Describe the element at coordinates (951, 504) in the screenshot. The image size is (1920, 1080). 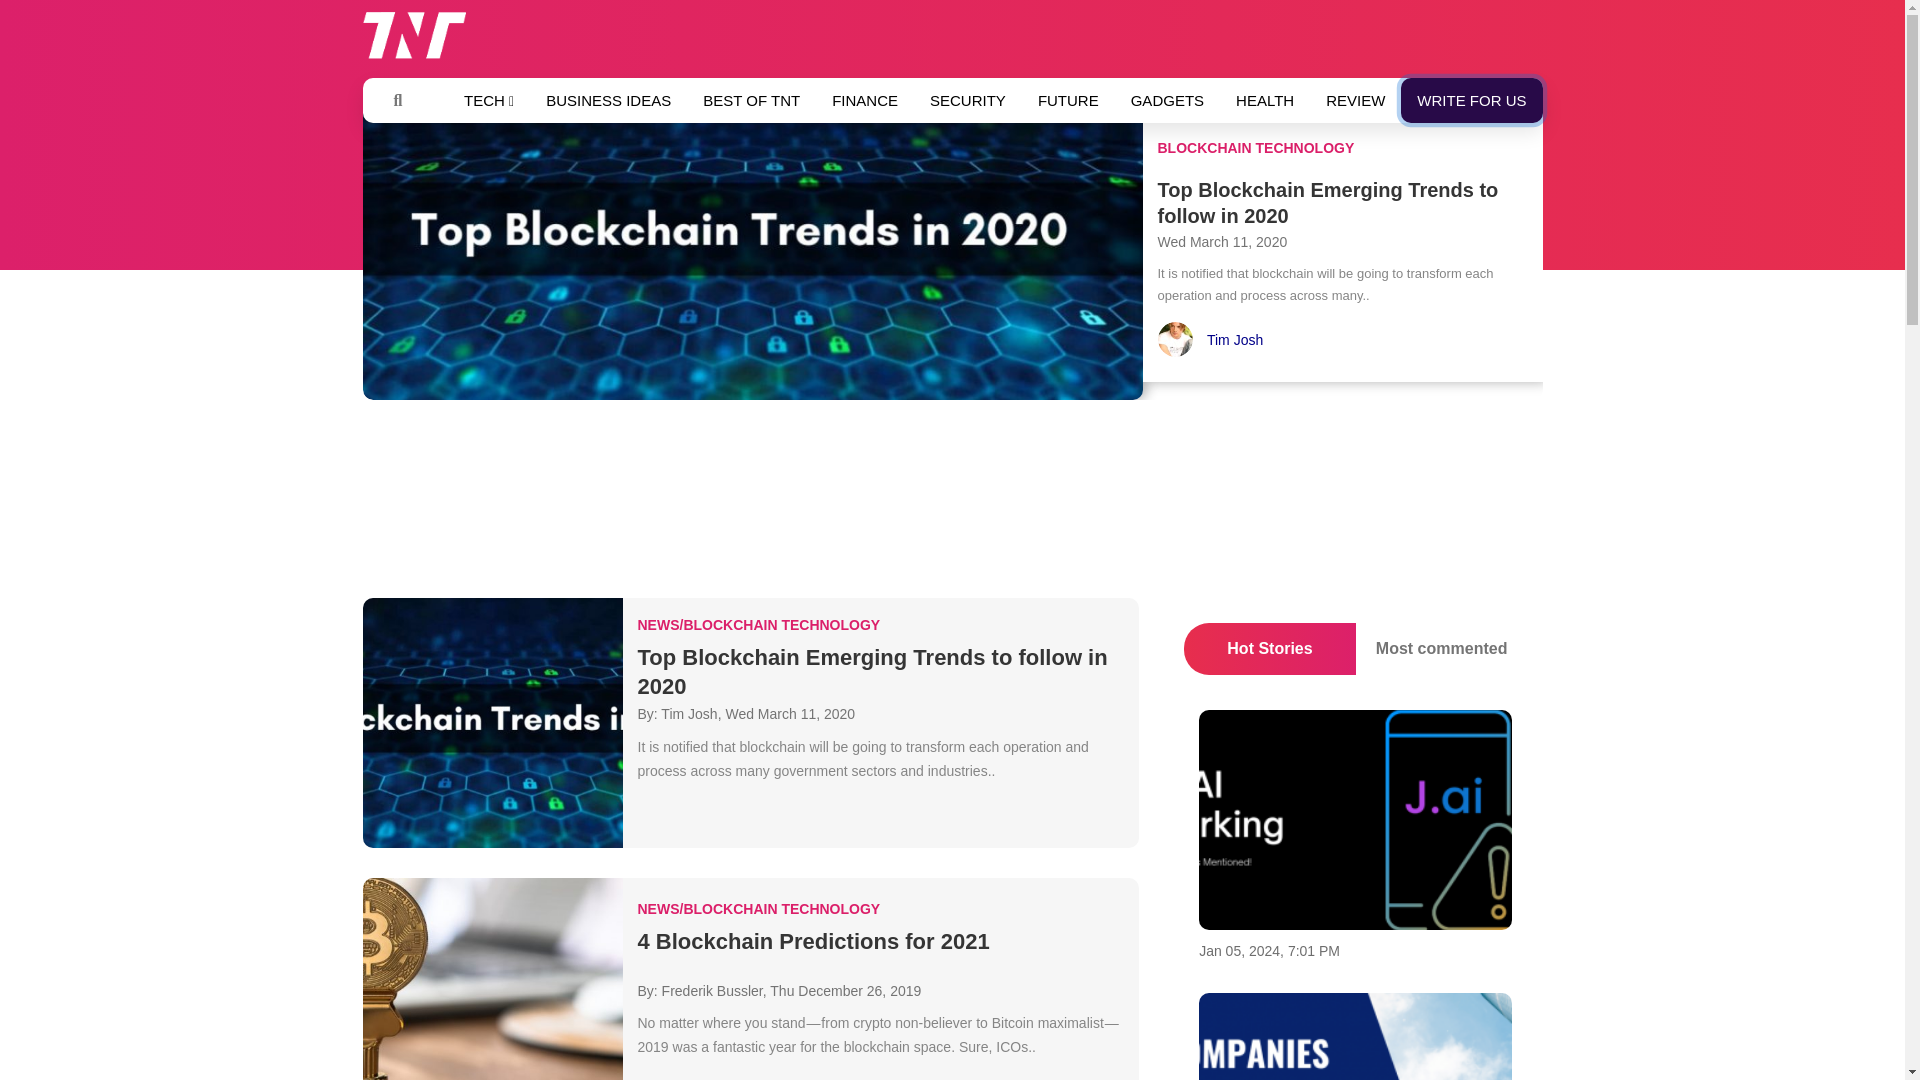
I see `Advertisement` at that location.